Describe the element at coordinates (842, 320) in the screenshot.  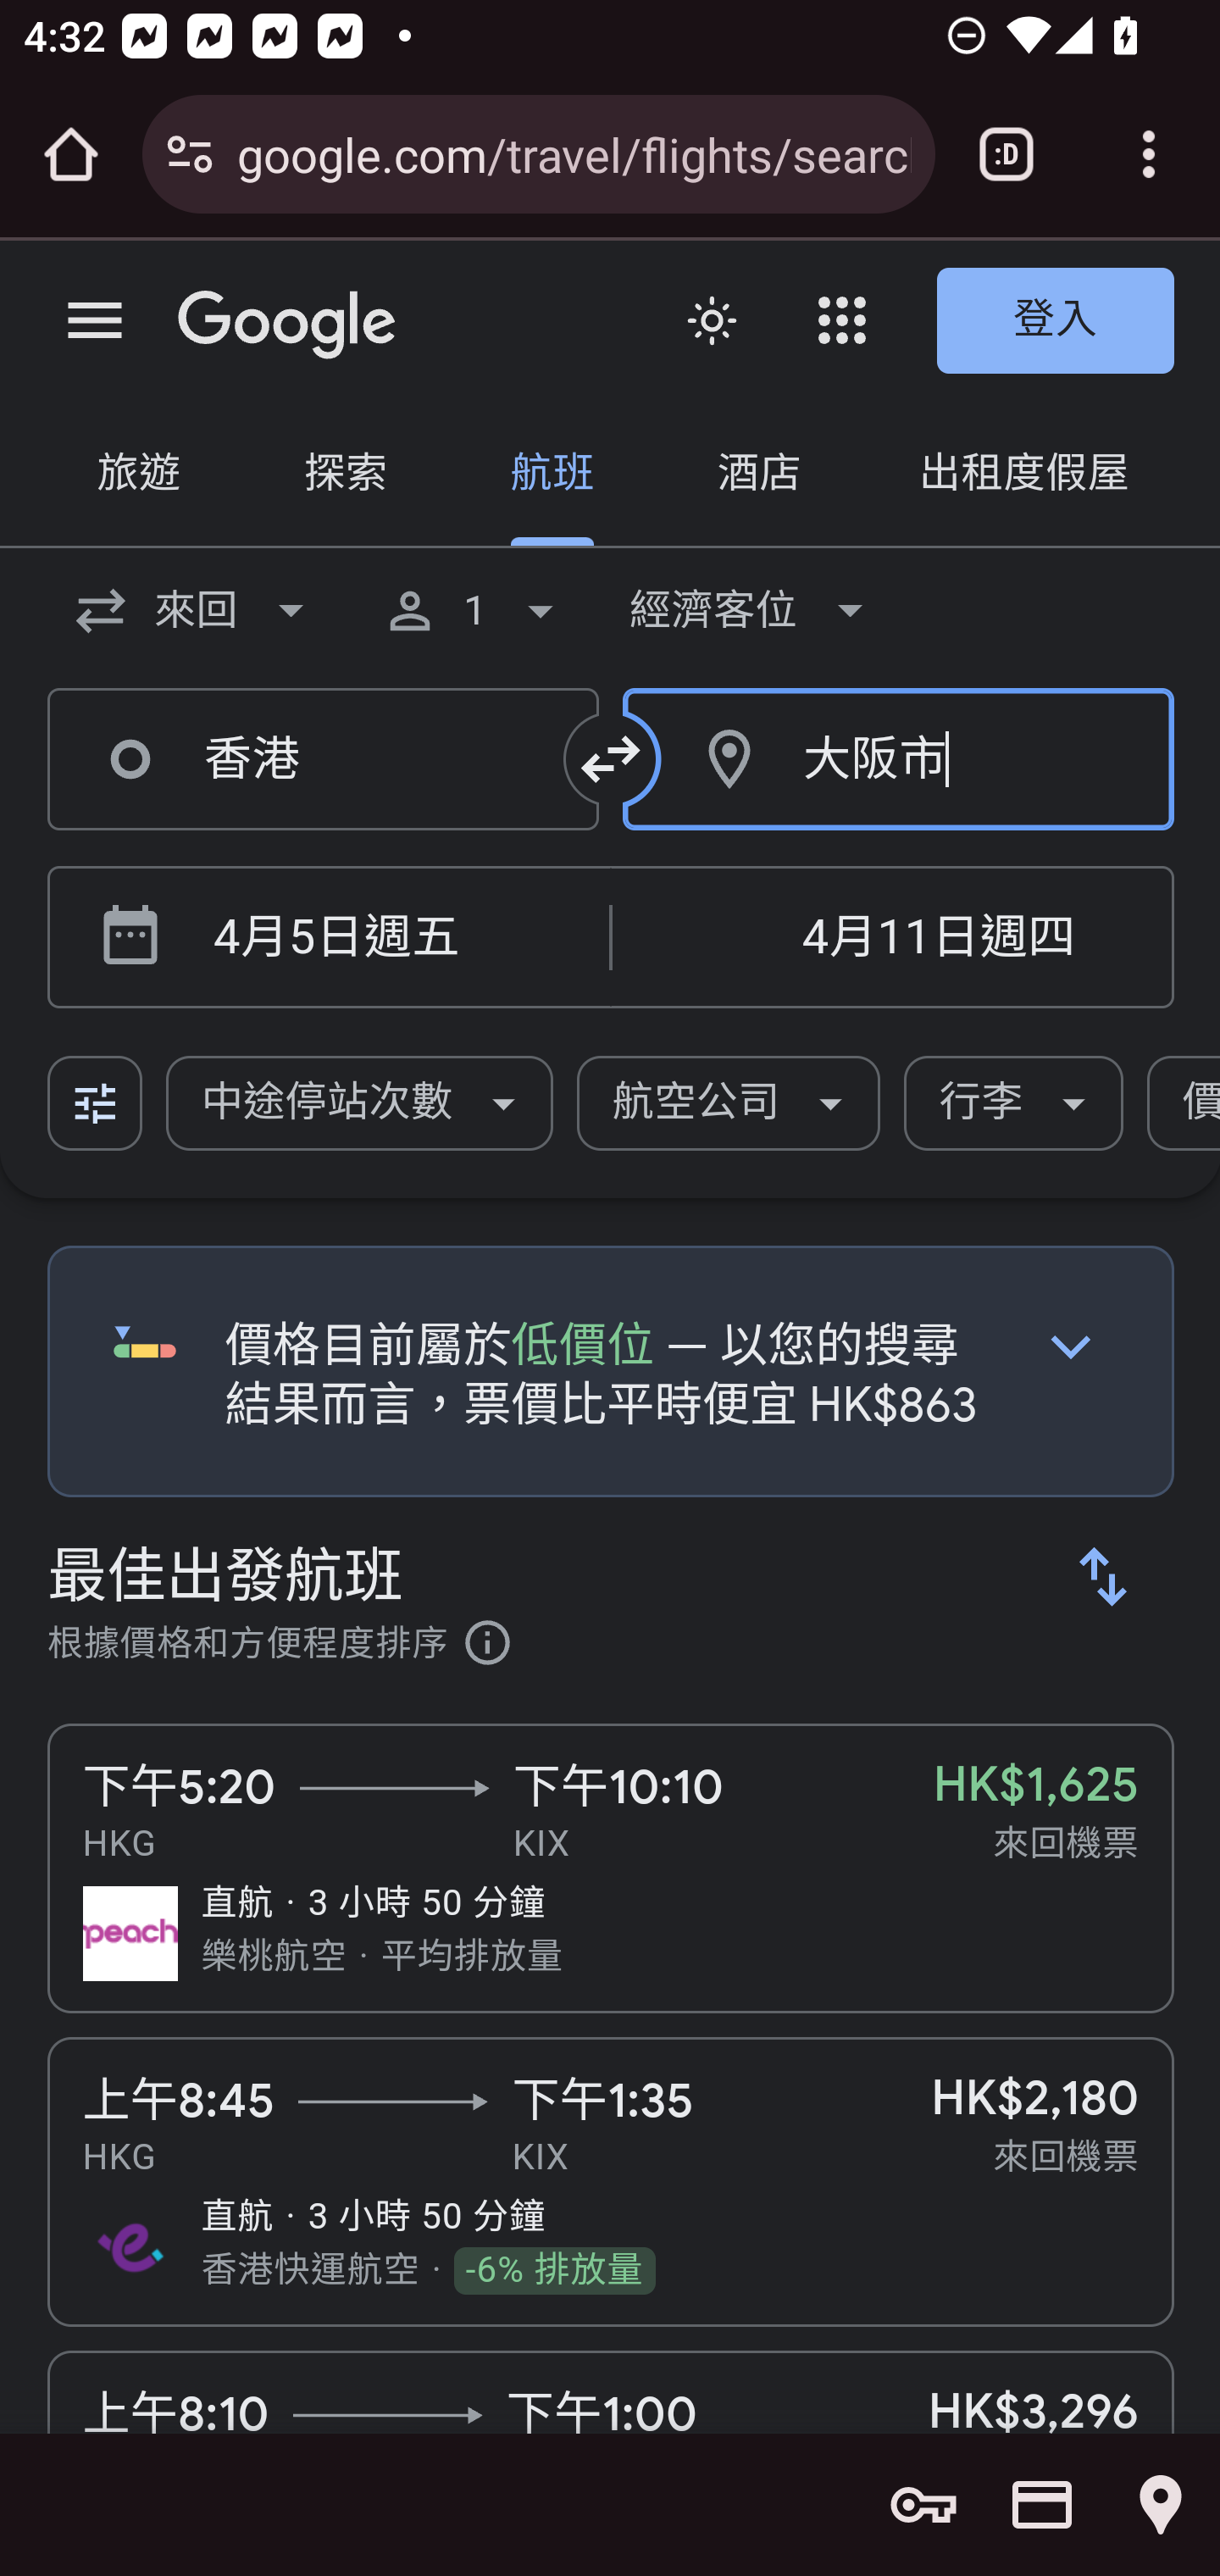
I see `Google Apps` at that location.